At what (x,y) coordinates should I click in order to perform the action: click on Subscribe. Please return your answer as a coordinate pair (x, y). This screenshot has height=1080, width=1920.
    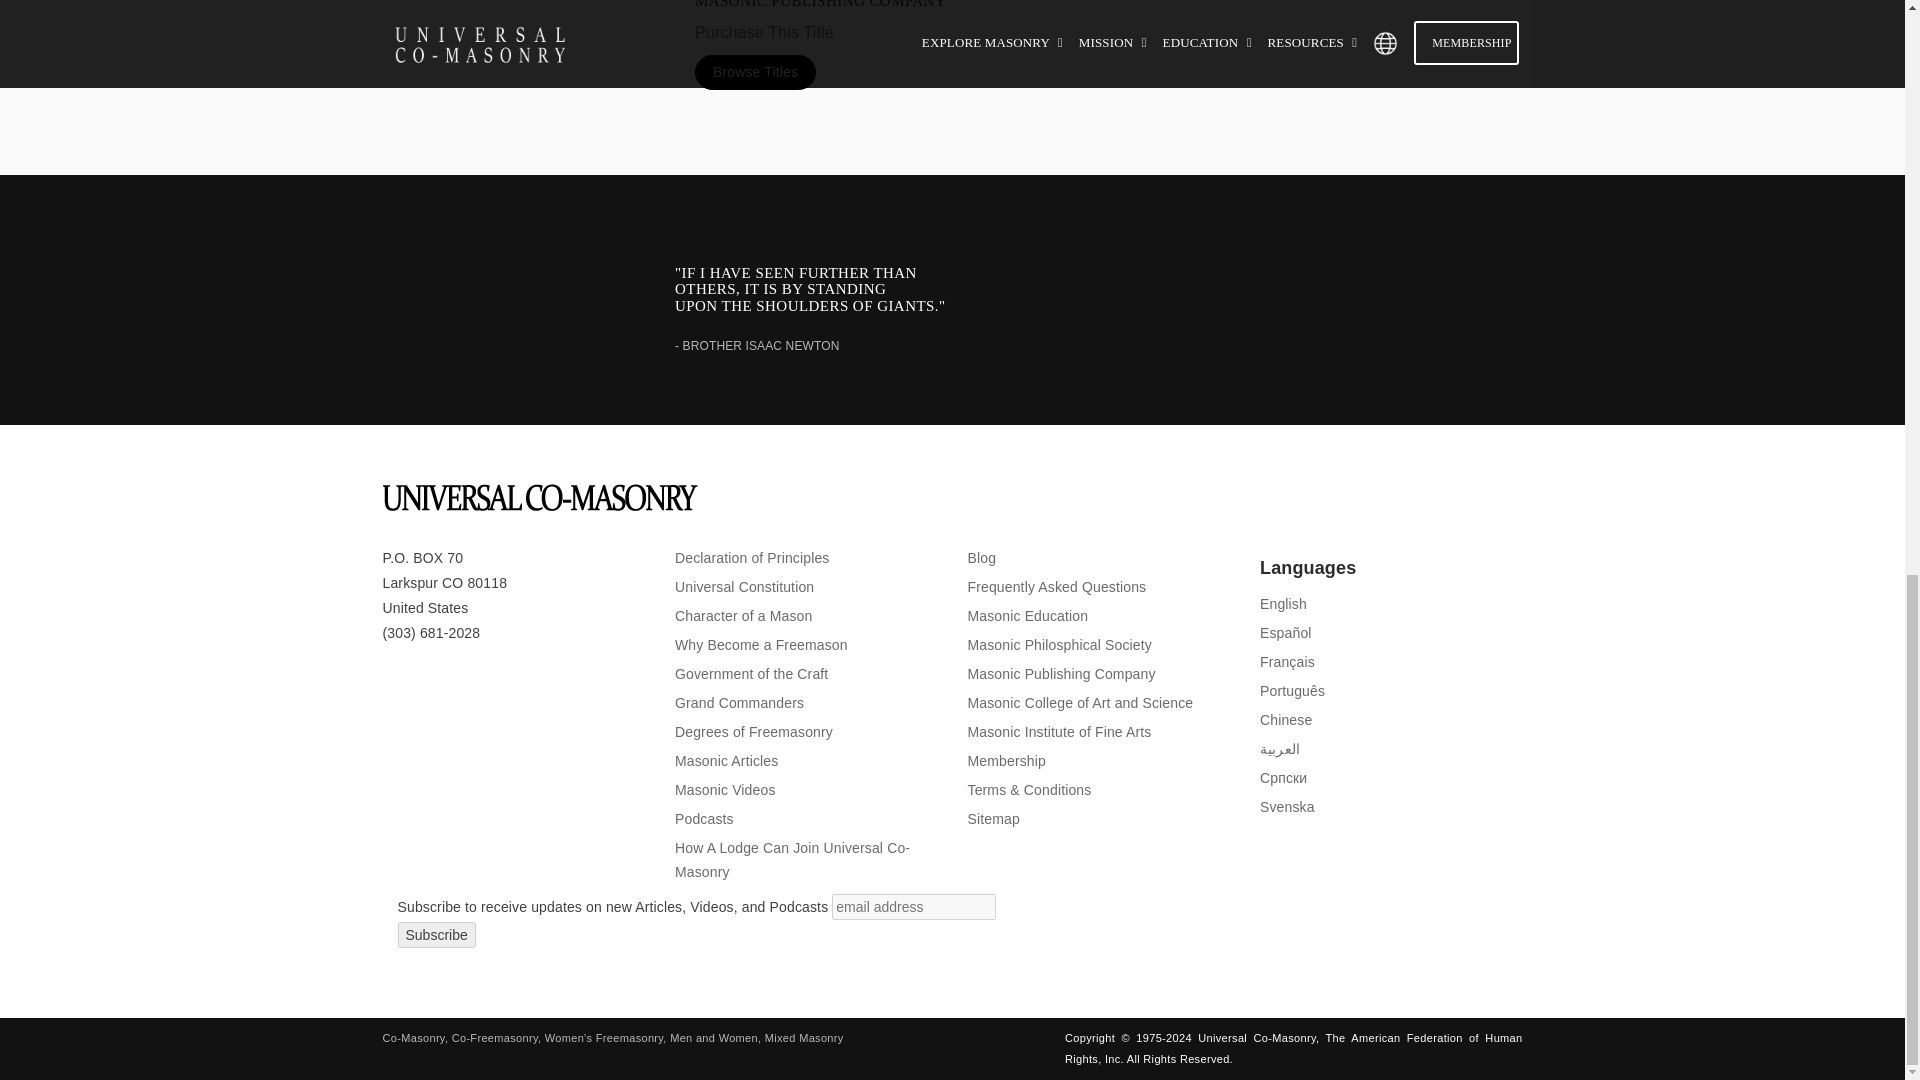
    Looking at the image, I should click on (436, 935).